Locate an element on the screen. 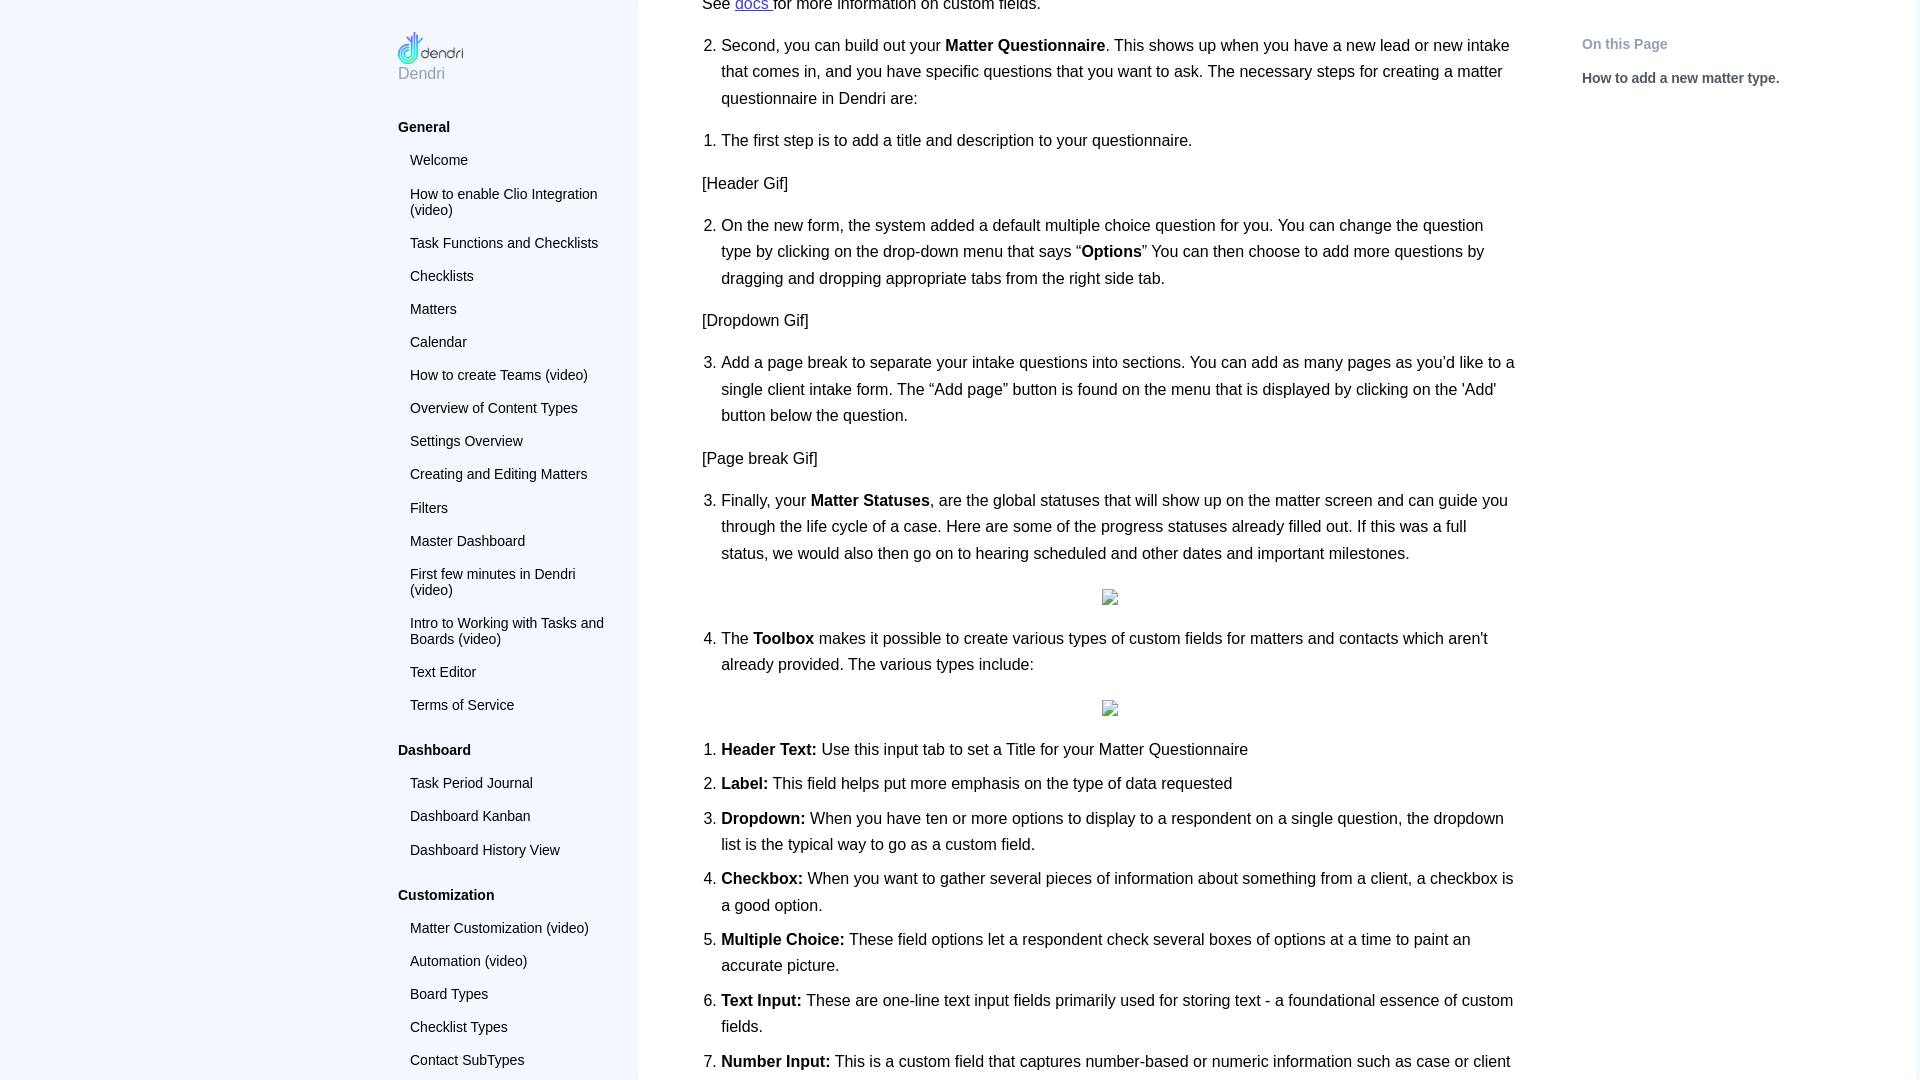  How to filter matters. is located at coordinates (508, 564).